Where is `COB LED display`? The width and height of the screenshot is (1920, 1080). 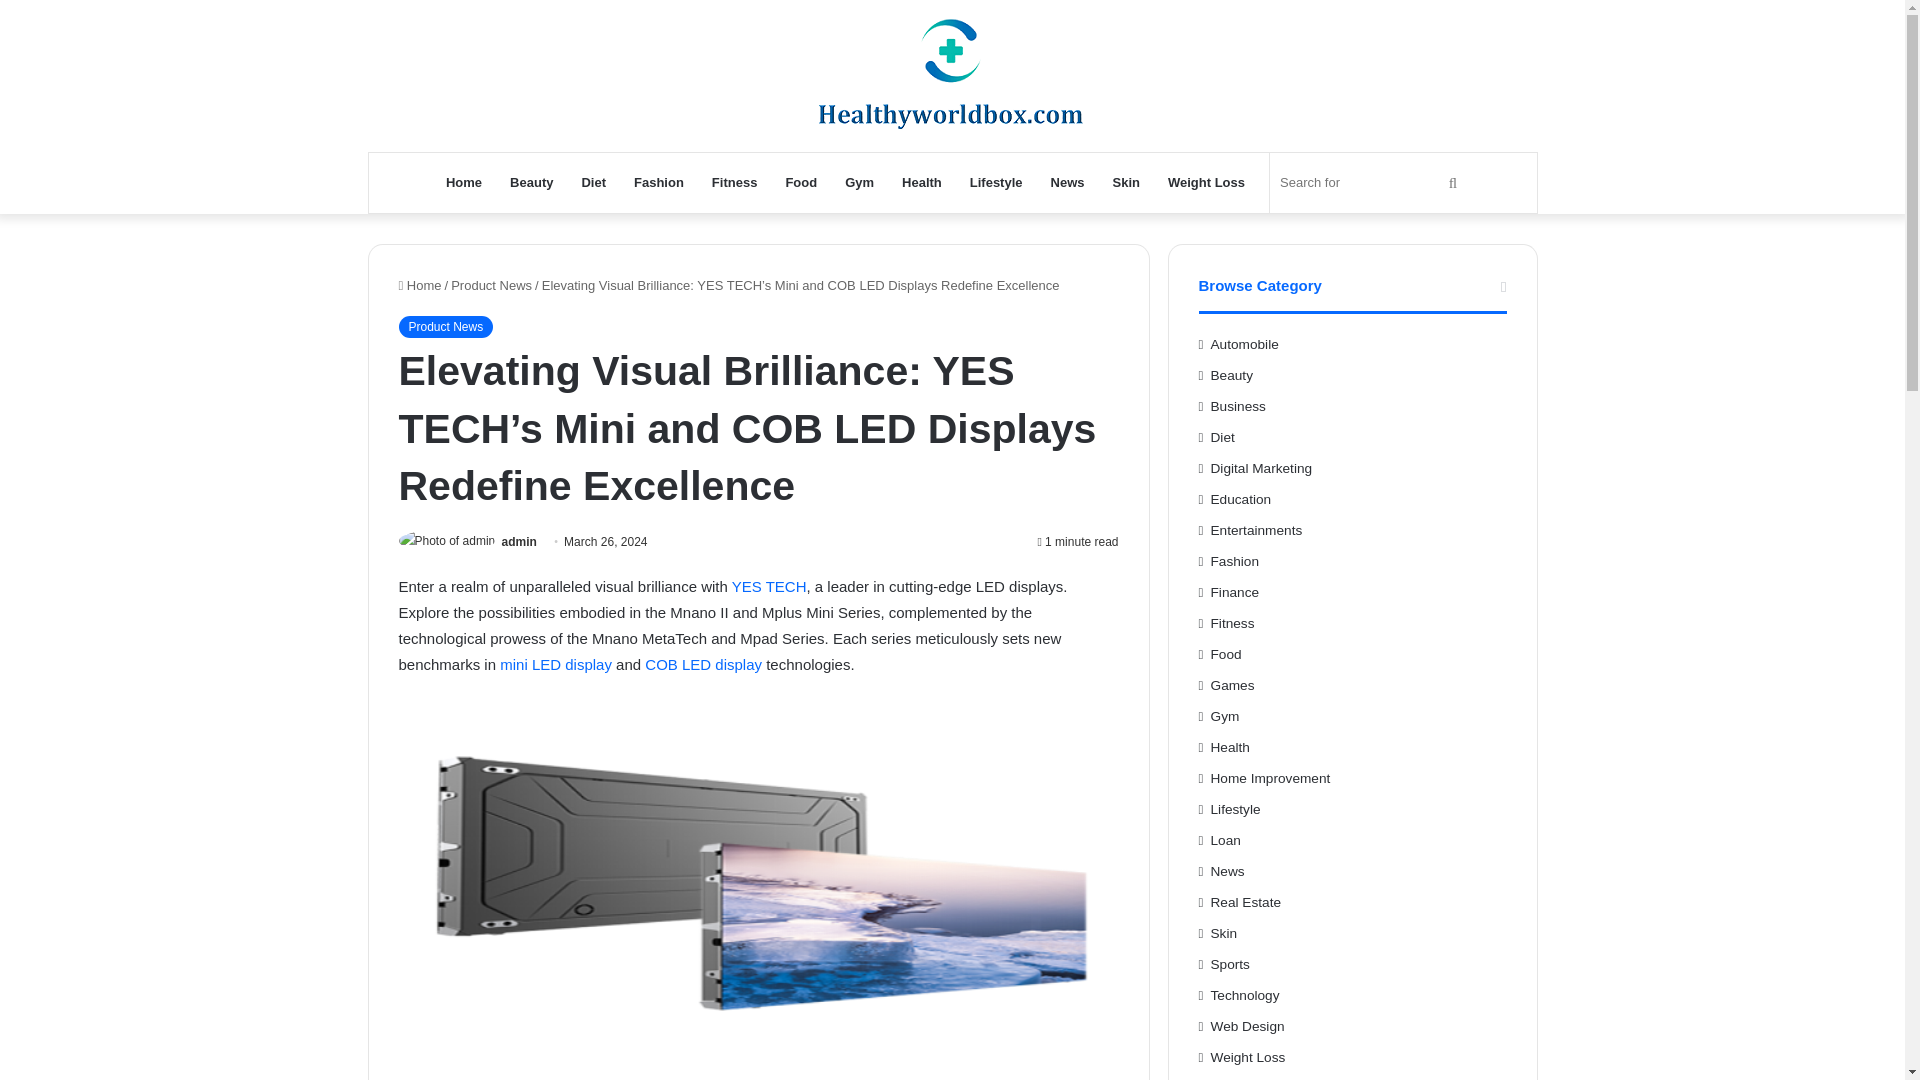 COB LED display is located at coordinates (704, 664).